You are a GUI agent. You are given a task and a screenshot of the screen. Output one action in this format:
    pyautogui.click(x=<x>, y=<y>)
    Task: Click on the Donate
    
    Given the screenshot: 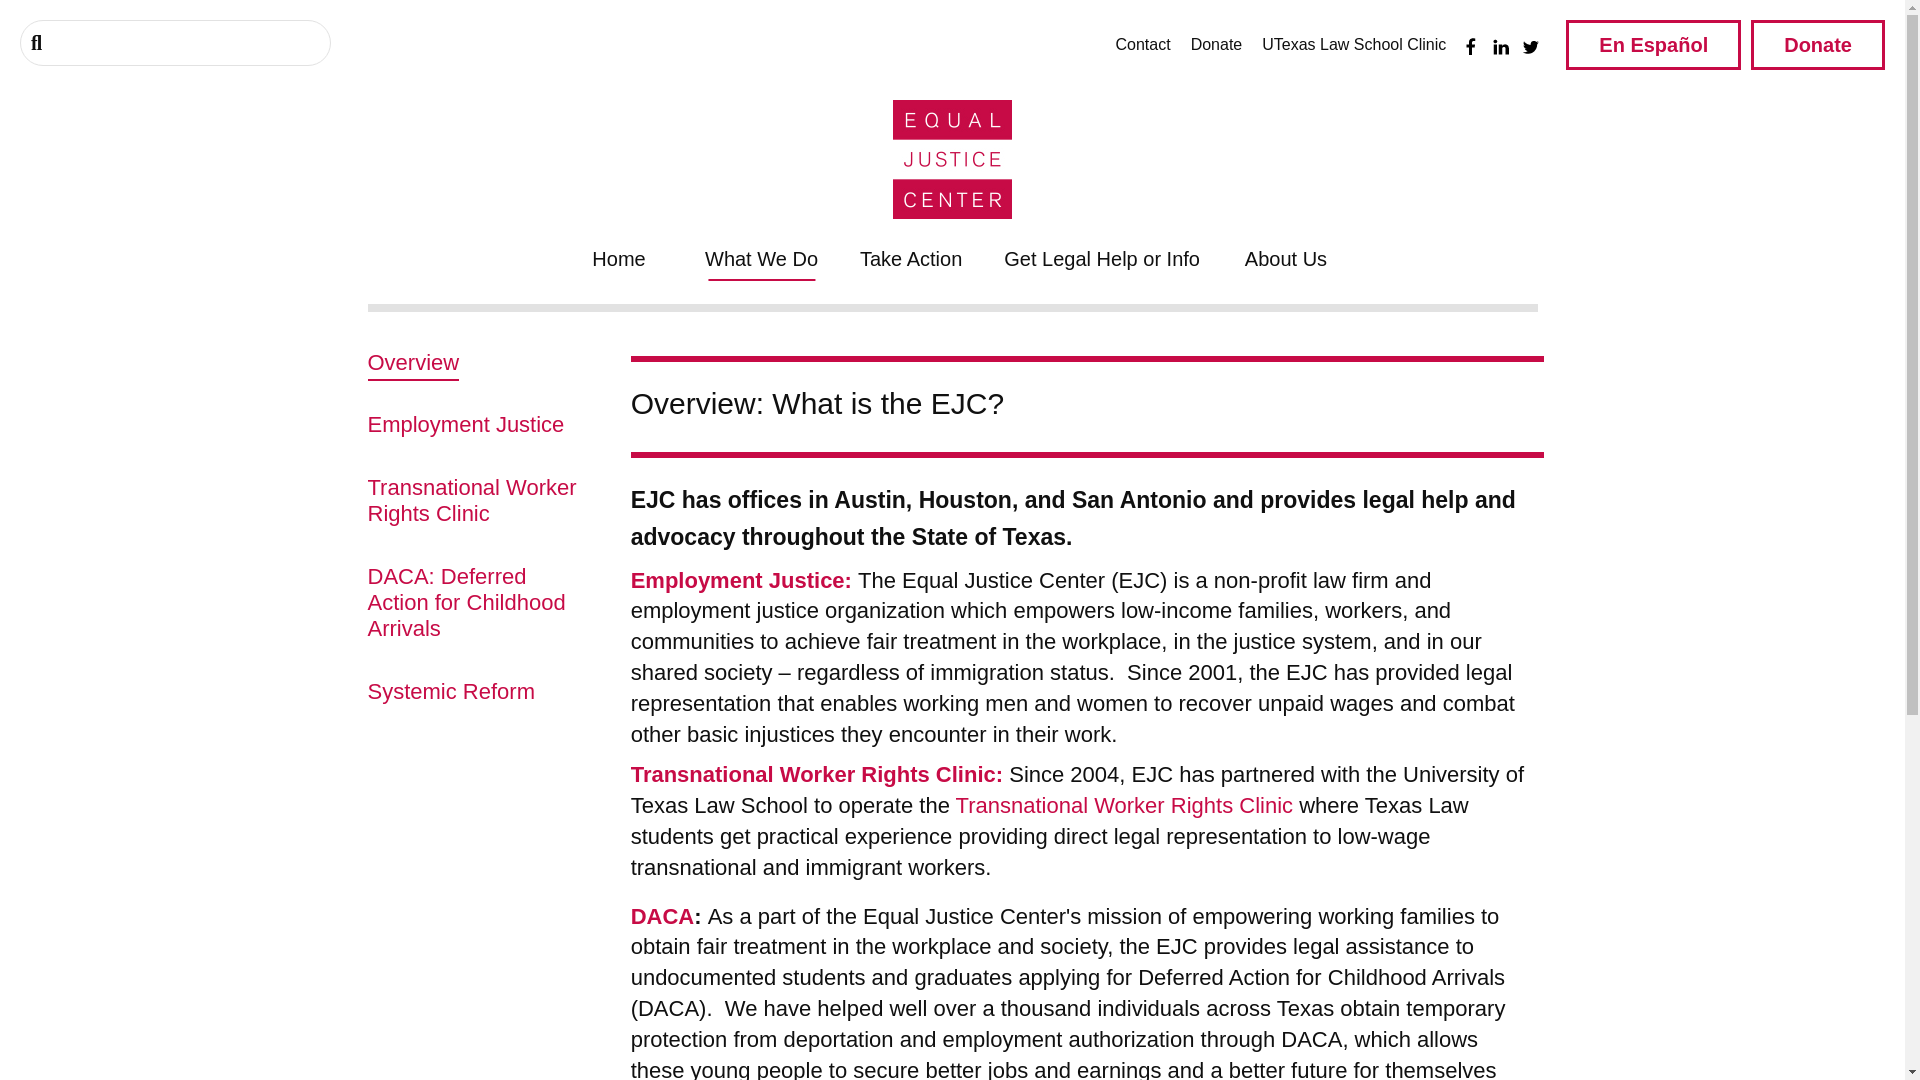 What is the action you would take?
    pyautogui.click(x=1818, y=45)
    